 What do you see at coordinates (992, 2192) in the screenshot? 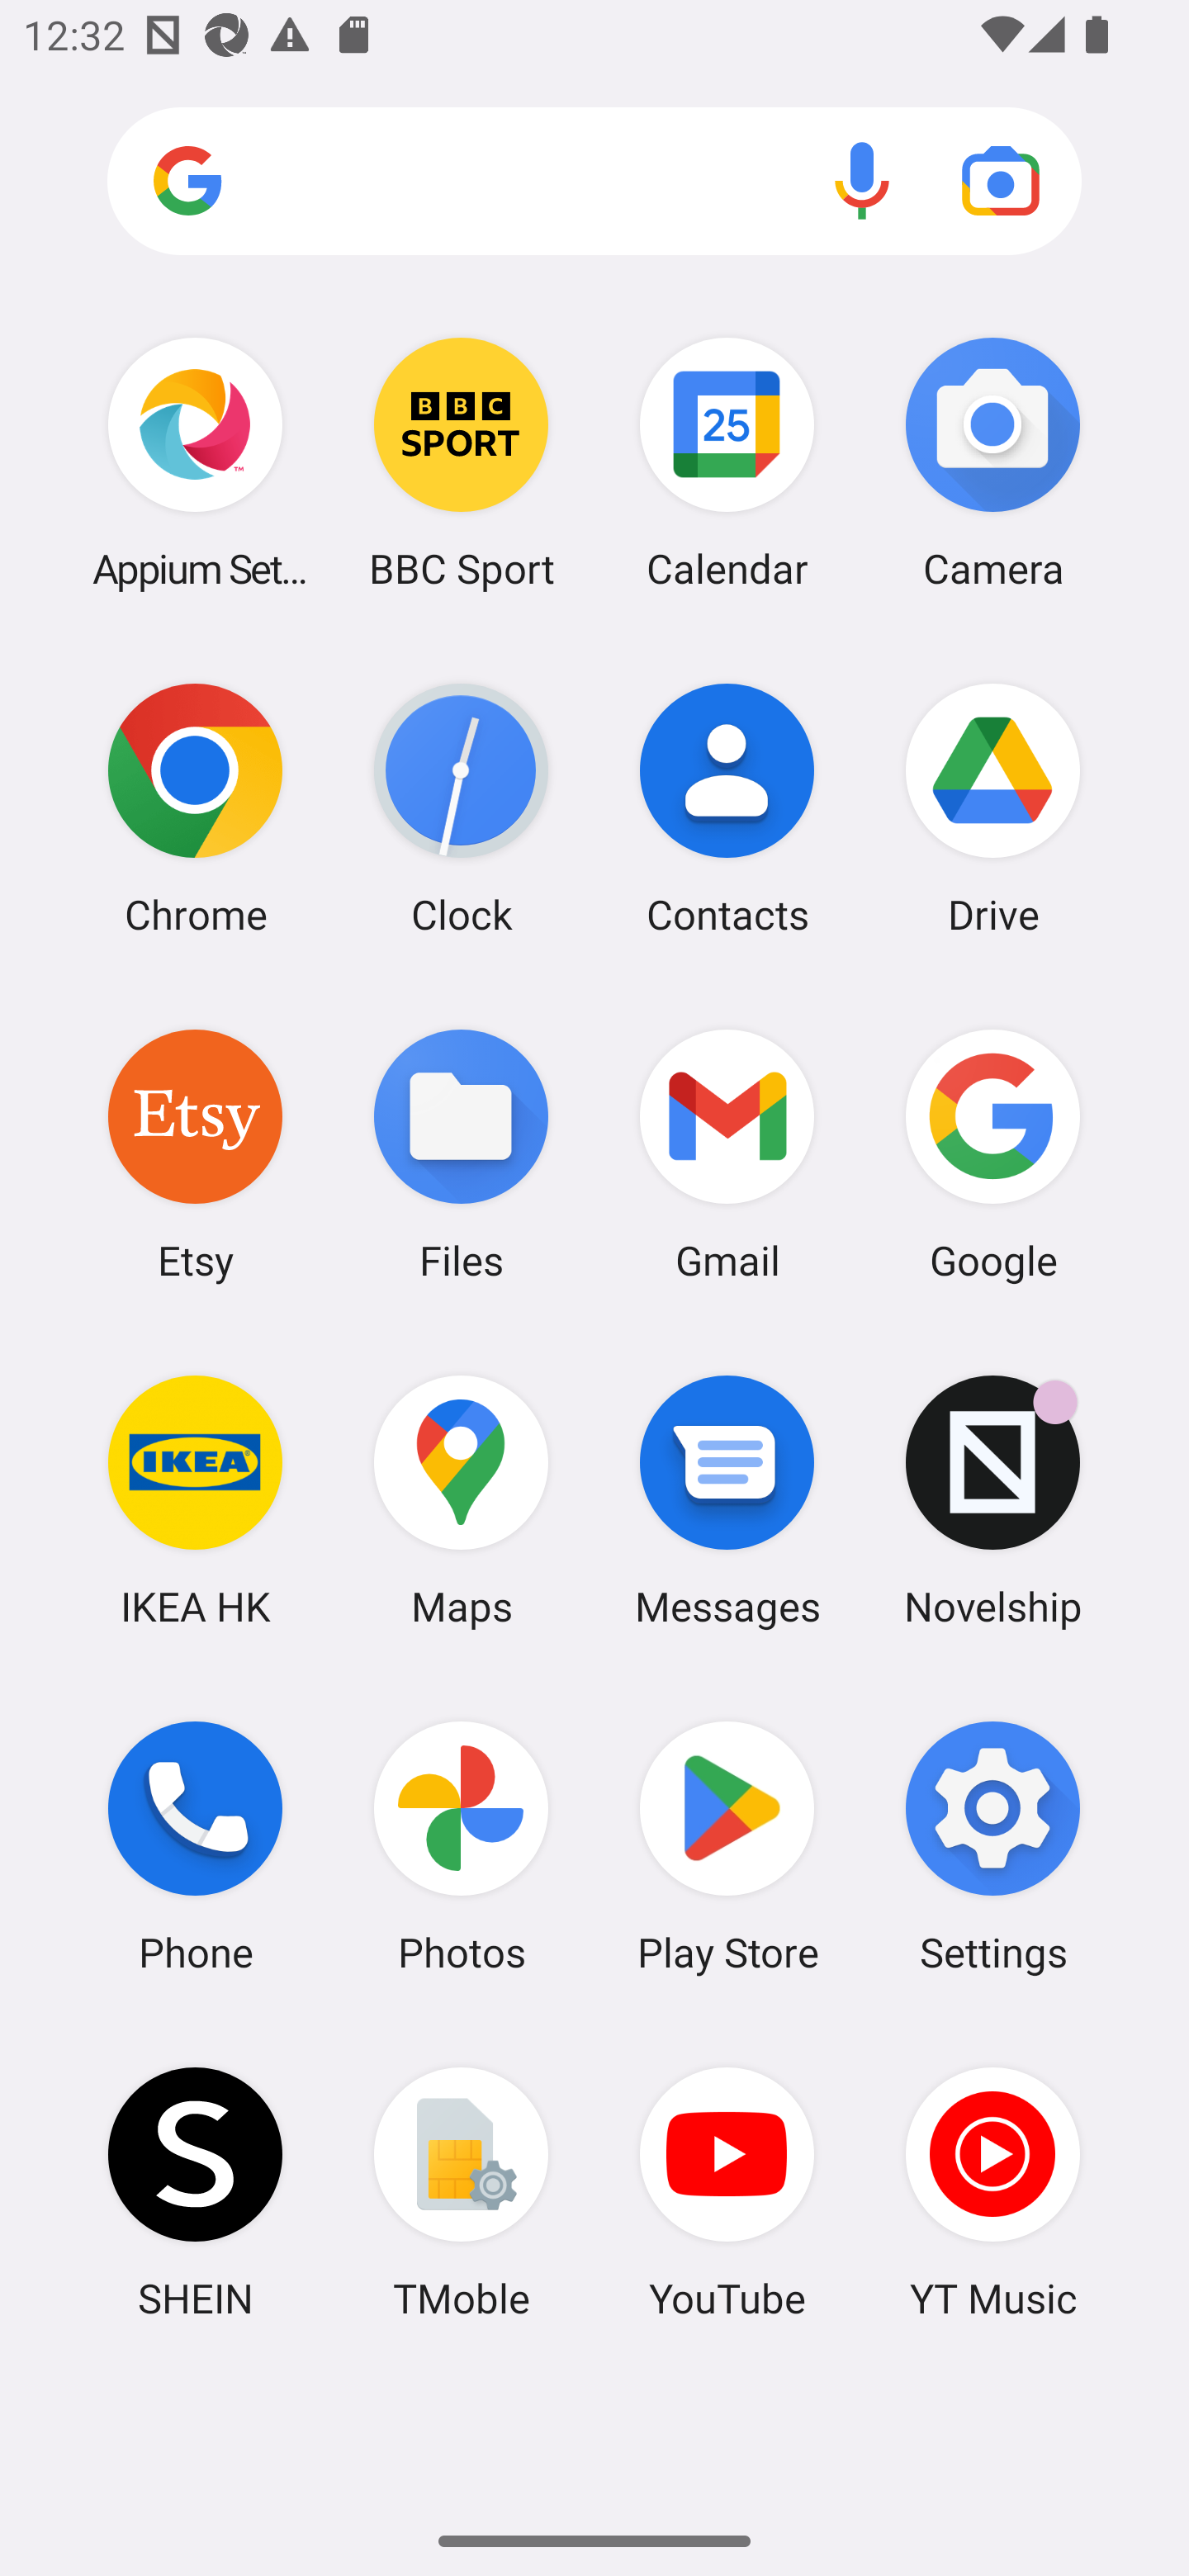
I see `YT Music` at bounding box center [992, 2192].